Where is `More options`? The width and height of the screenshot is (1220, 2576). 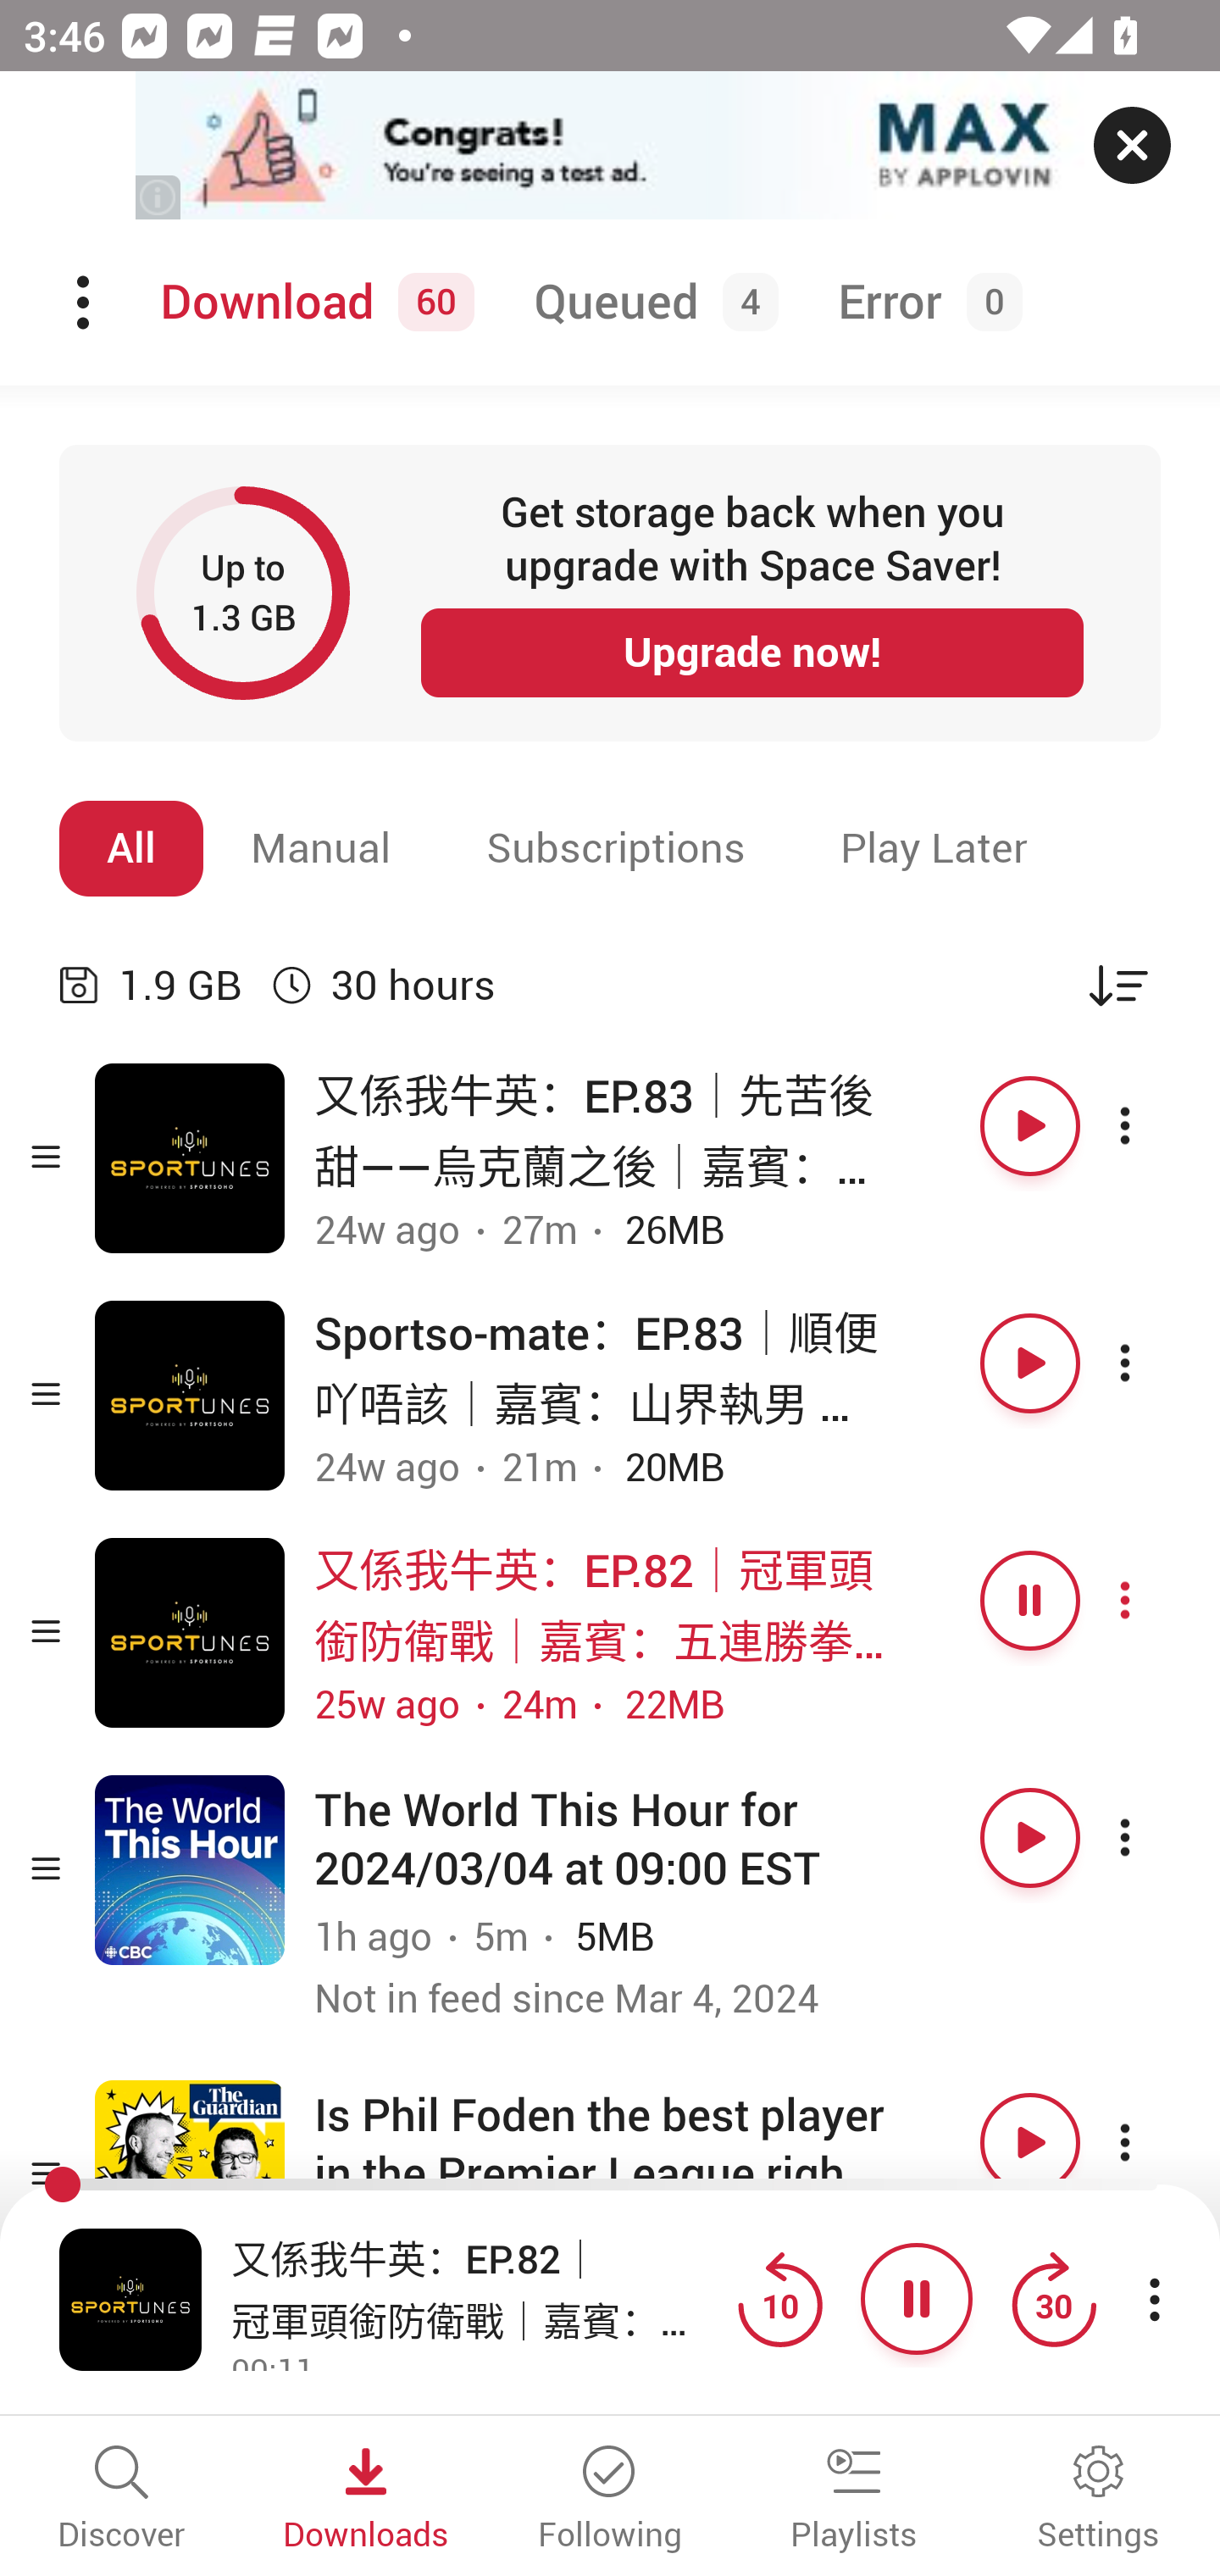 More options is located at coordinates (1154, 1364).